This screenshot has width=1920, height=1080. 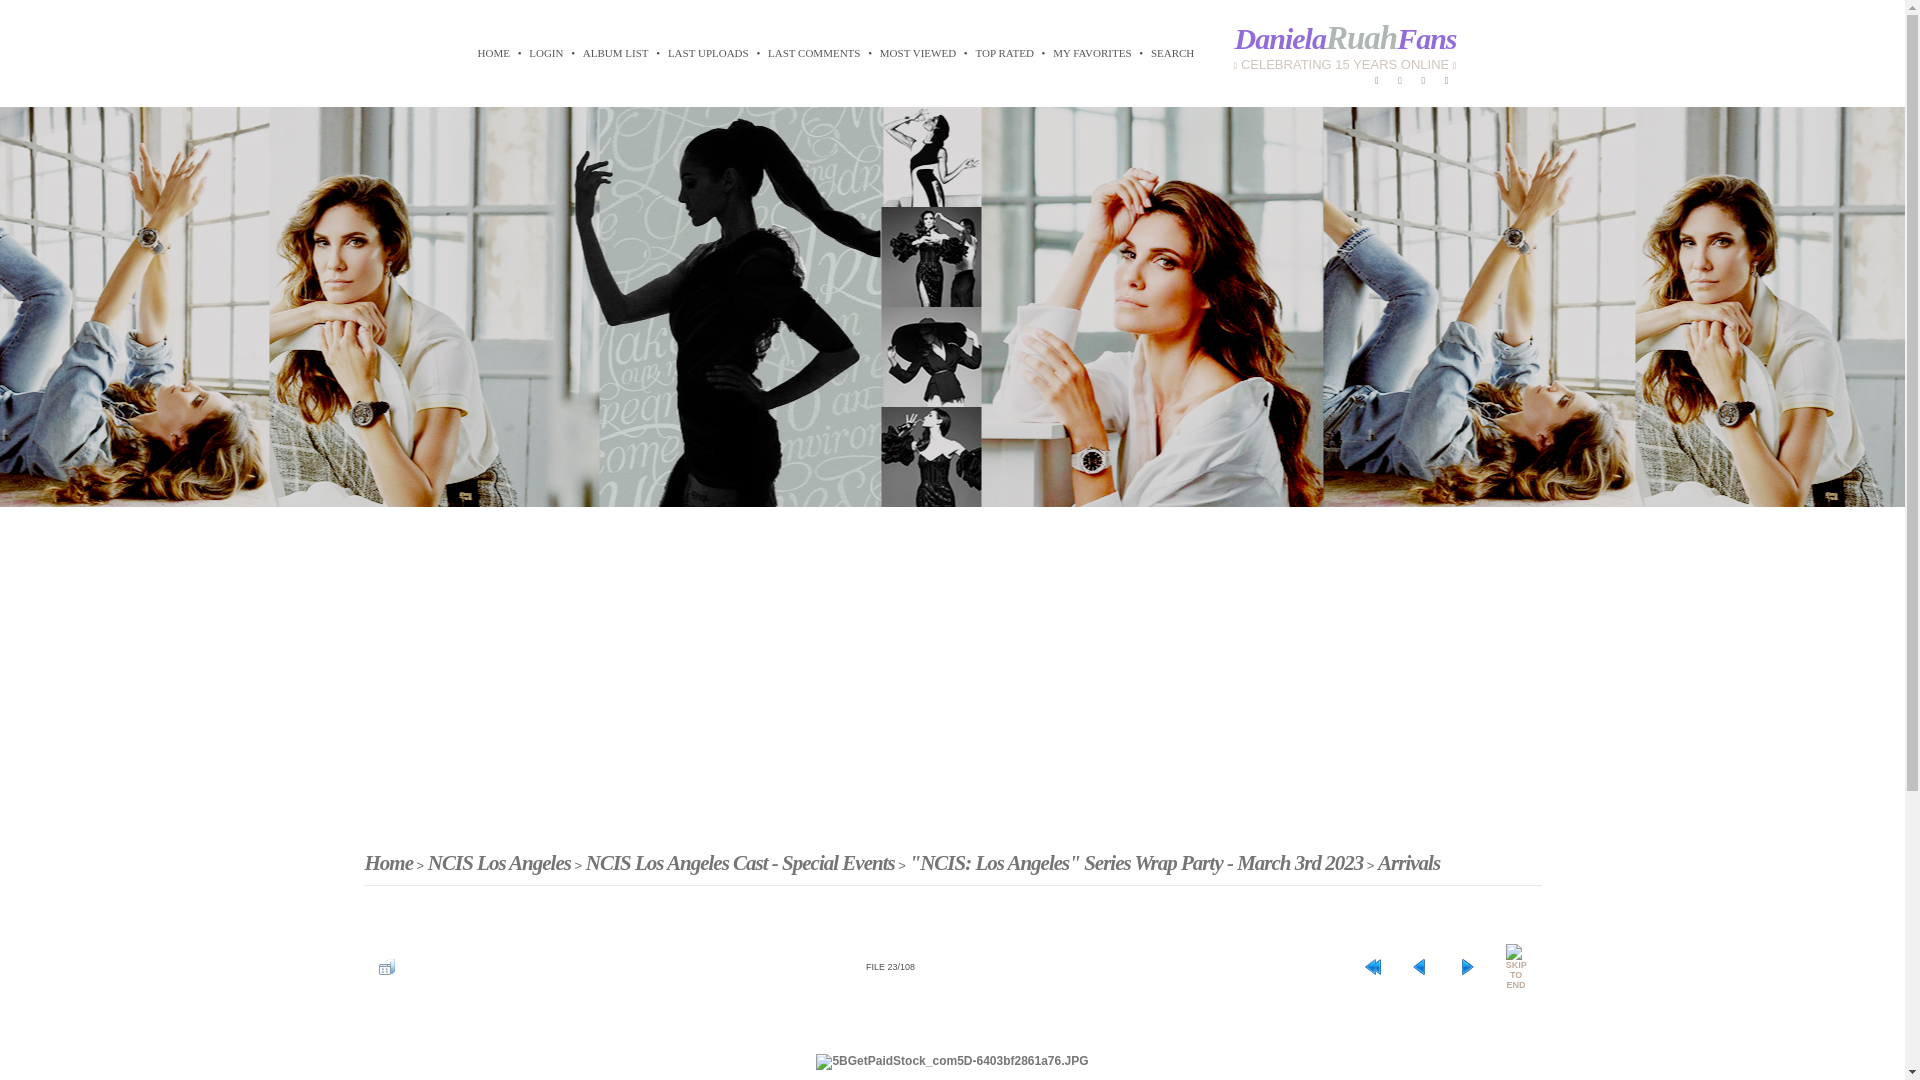 I want to click on Show top rated items, so click(x=1004, y=52).